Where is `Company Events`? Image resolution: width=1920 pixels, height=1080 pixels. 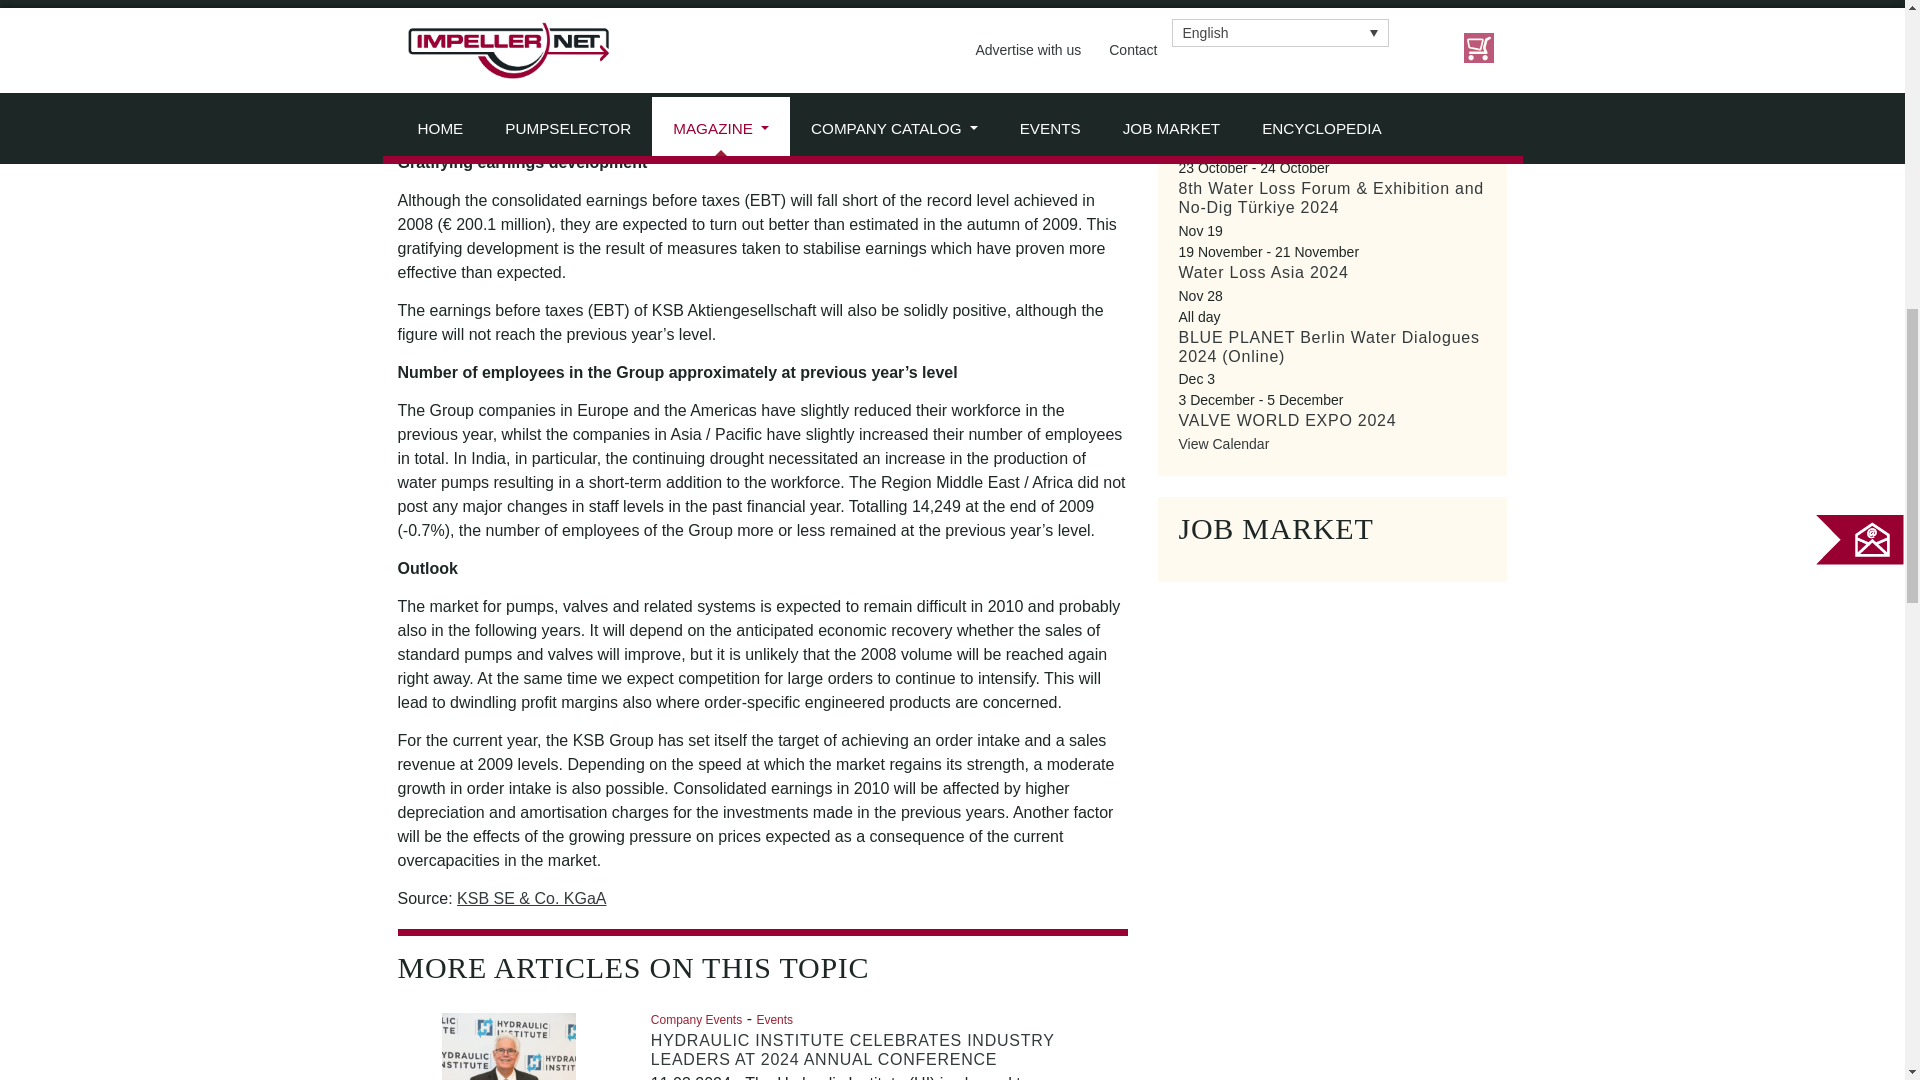
Company Events is located at coordinates (696, 1018).